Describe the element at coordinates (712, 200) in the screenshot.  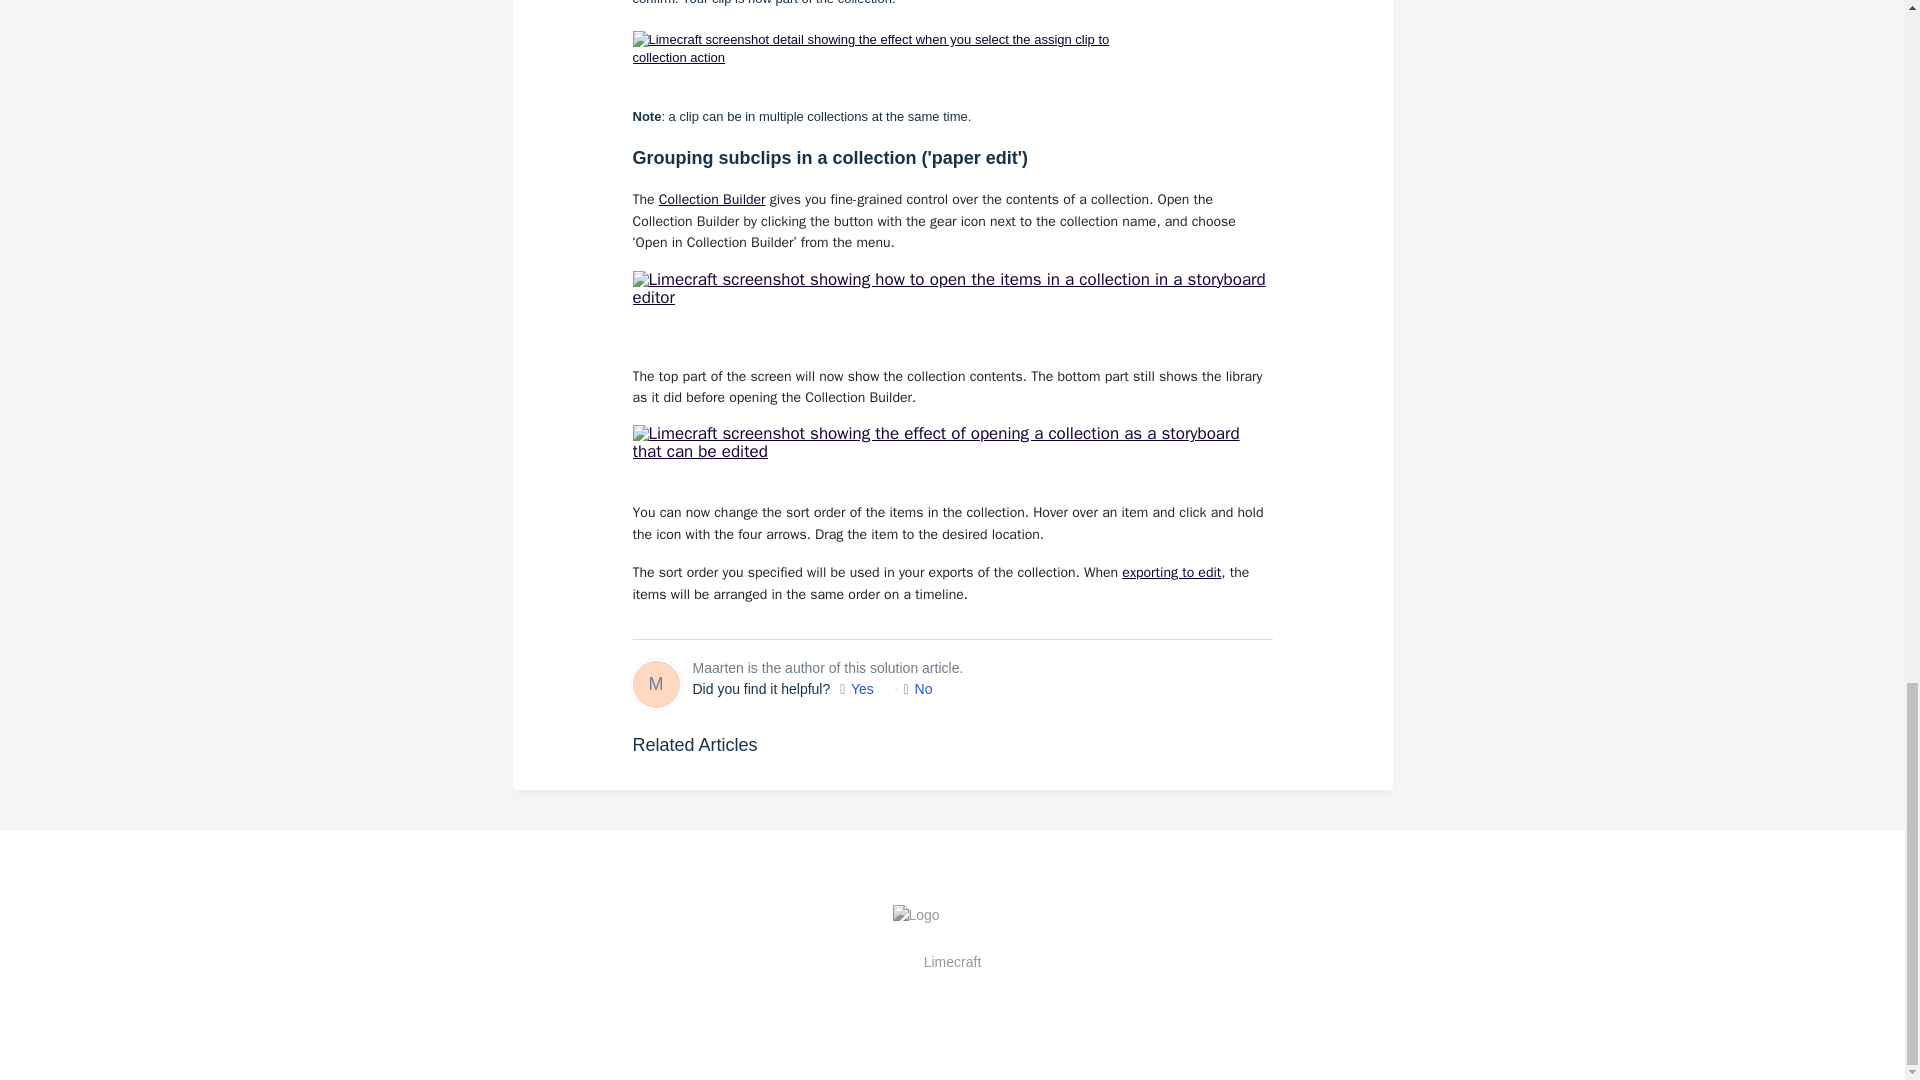
I see `Collection Builder` at that location.